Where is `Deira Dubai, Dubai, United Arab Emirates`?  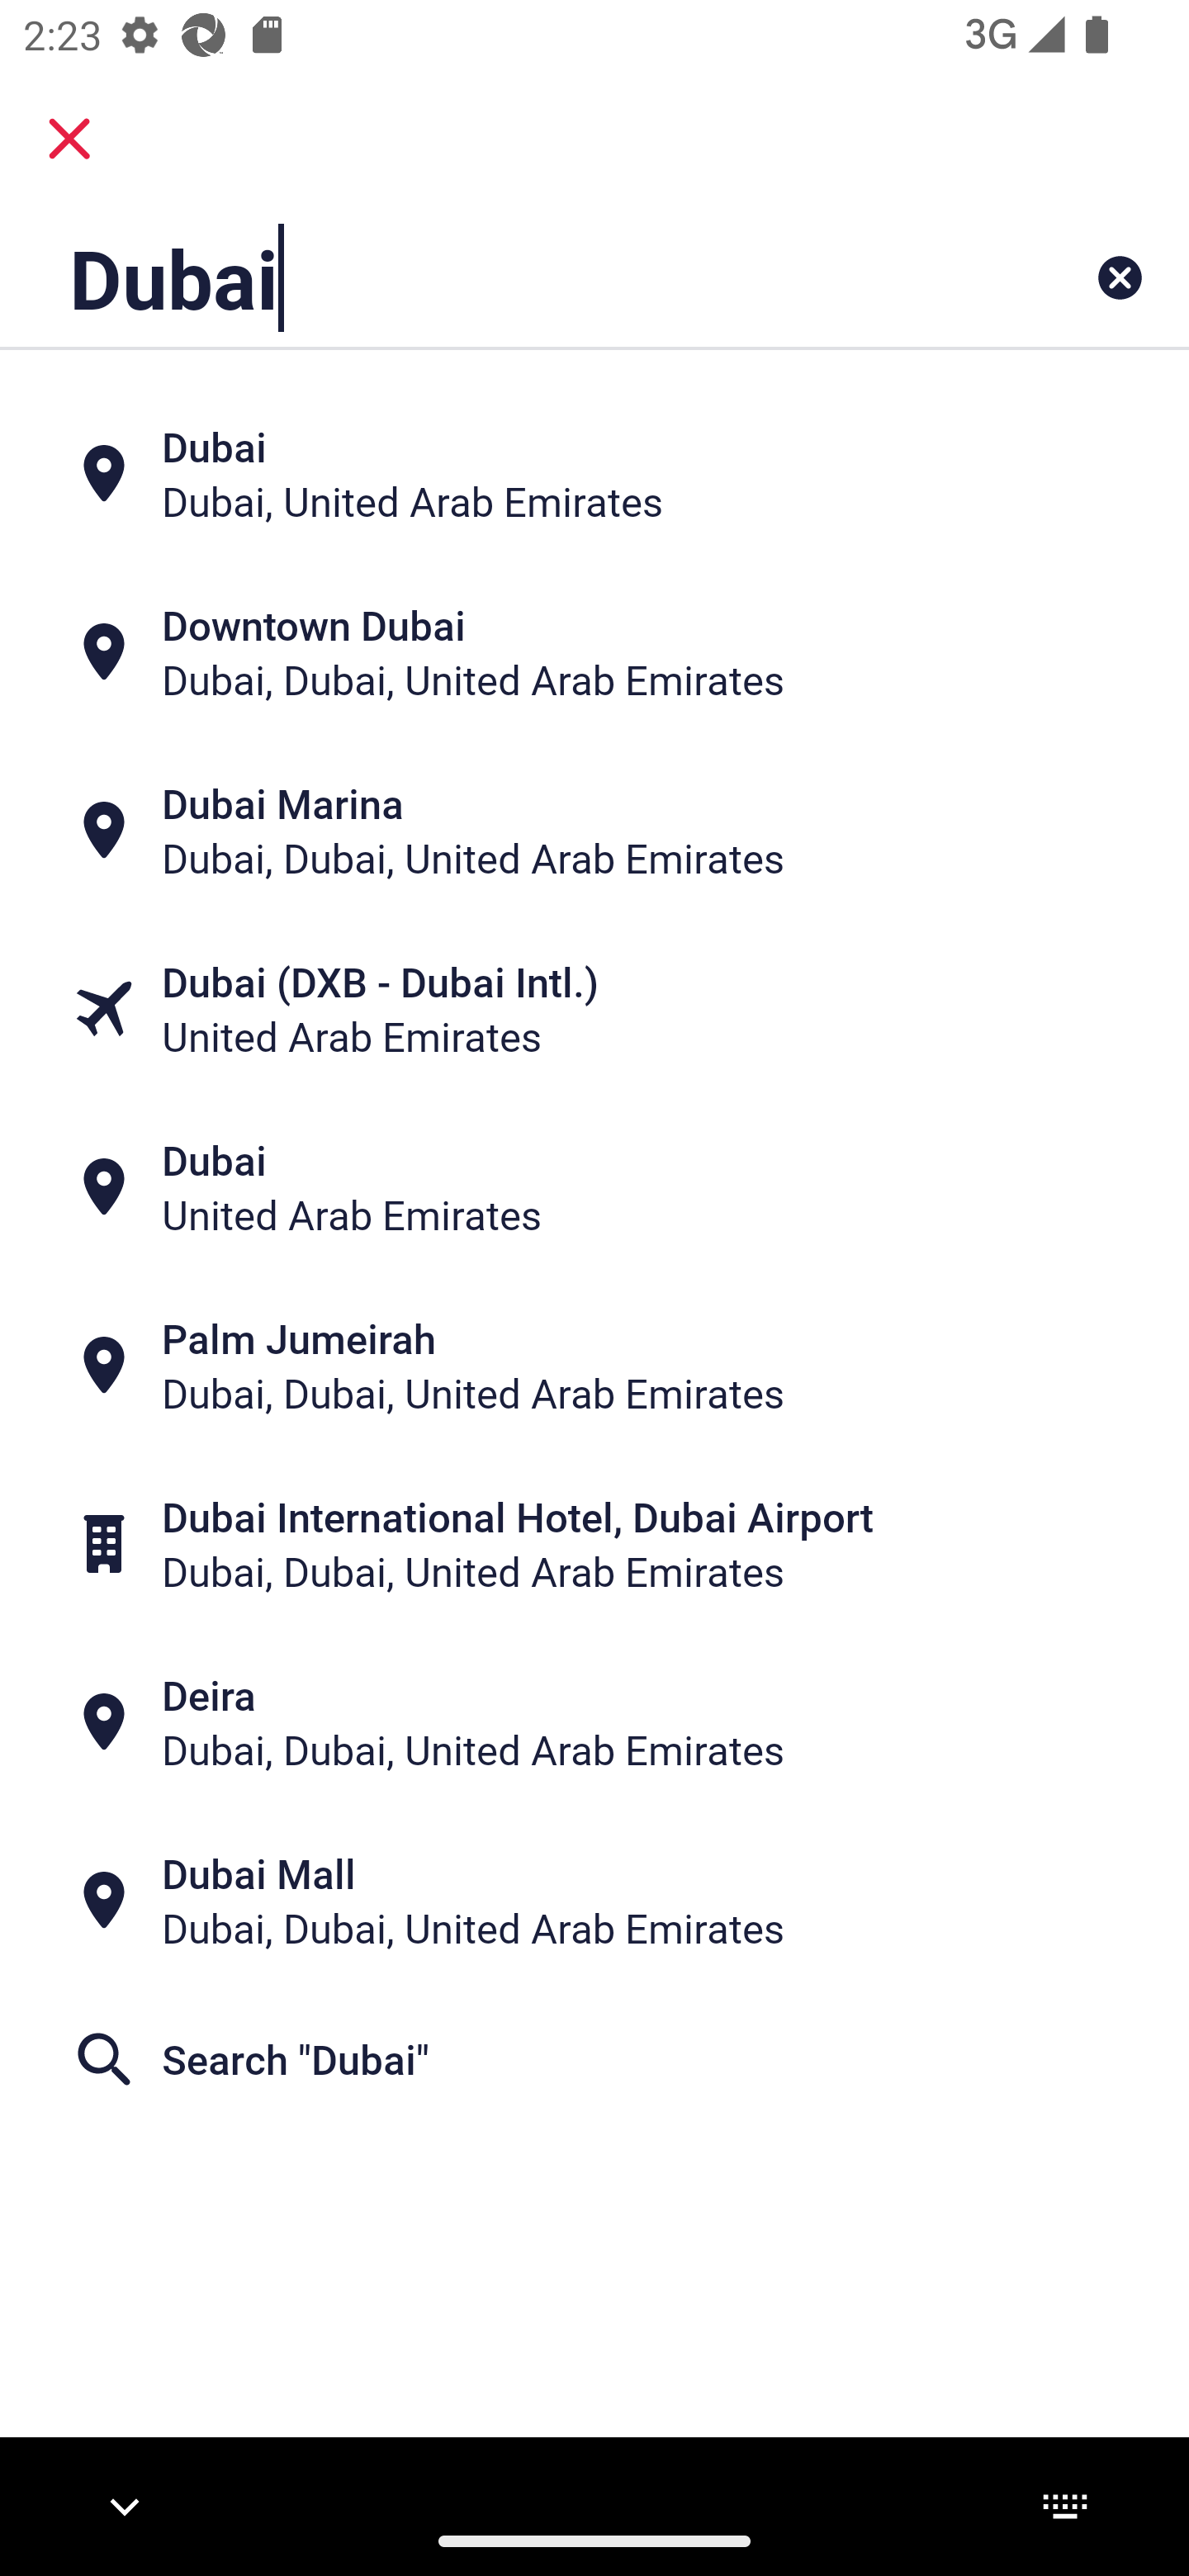
Deira Dubai, Dubai, United Arab Emirates is located at coordinates (594, 1722).